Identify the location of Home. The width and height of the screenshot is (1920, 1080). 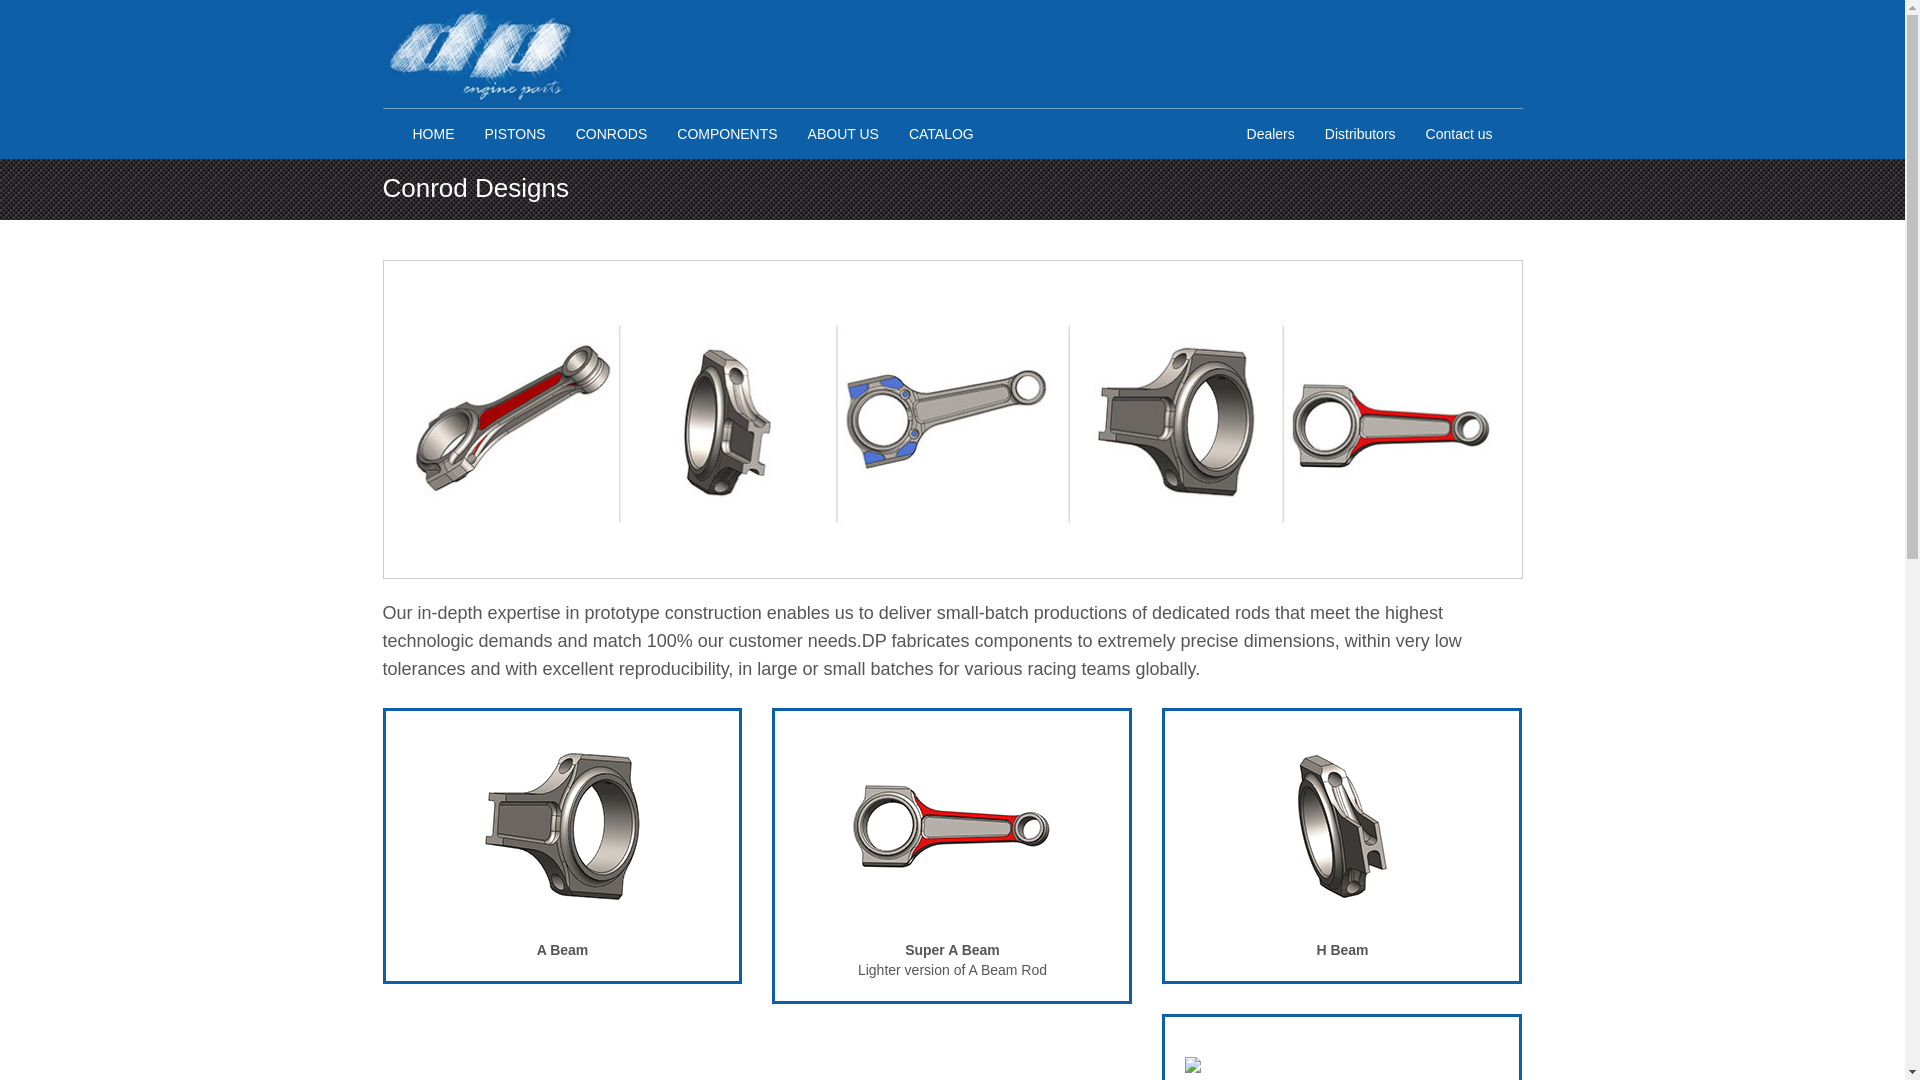
(480, 54).